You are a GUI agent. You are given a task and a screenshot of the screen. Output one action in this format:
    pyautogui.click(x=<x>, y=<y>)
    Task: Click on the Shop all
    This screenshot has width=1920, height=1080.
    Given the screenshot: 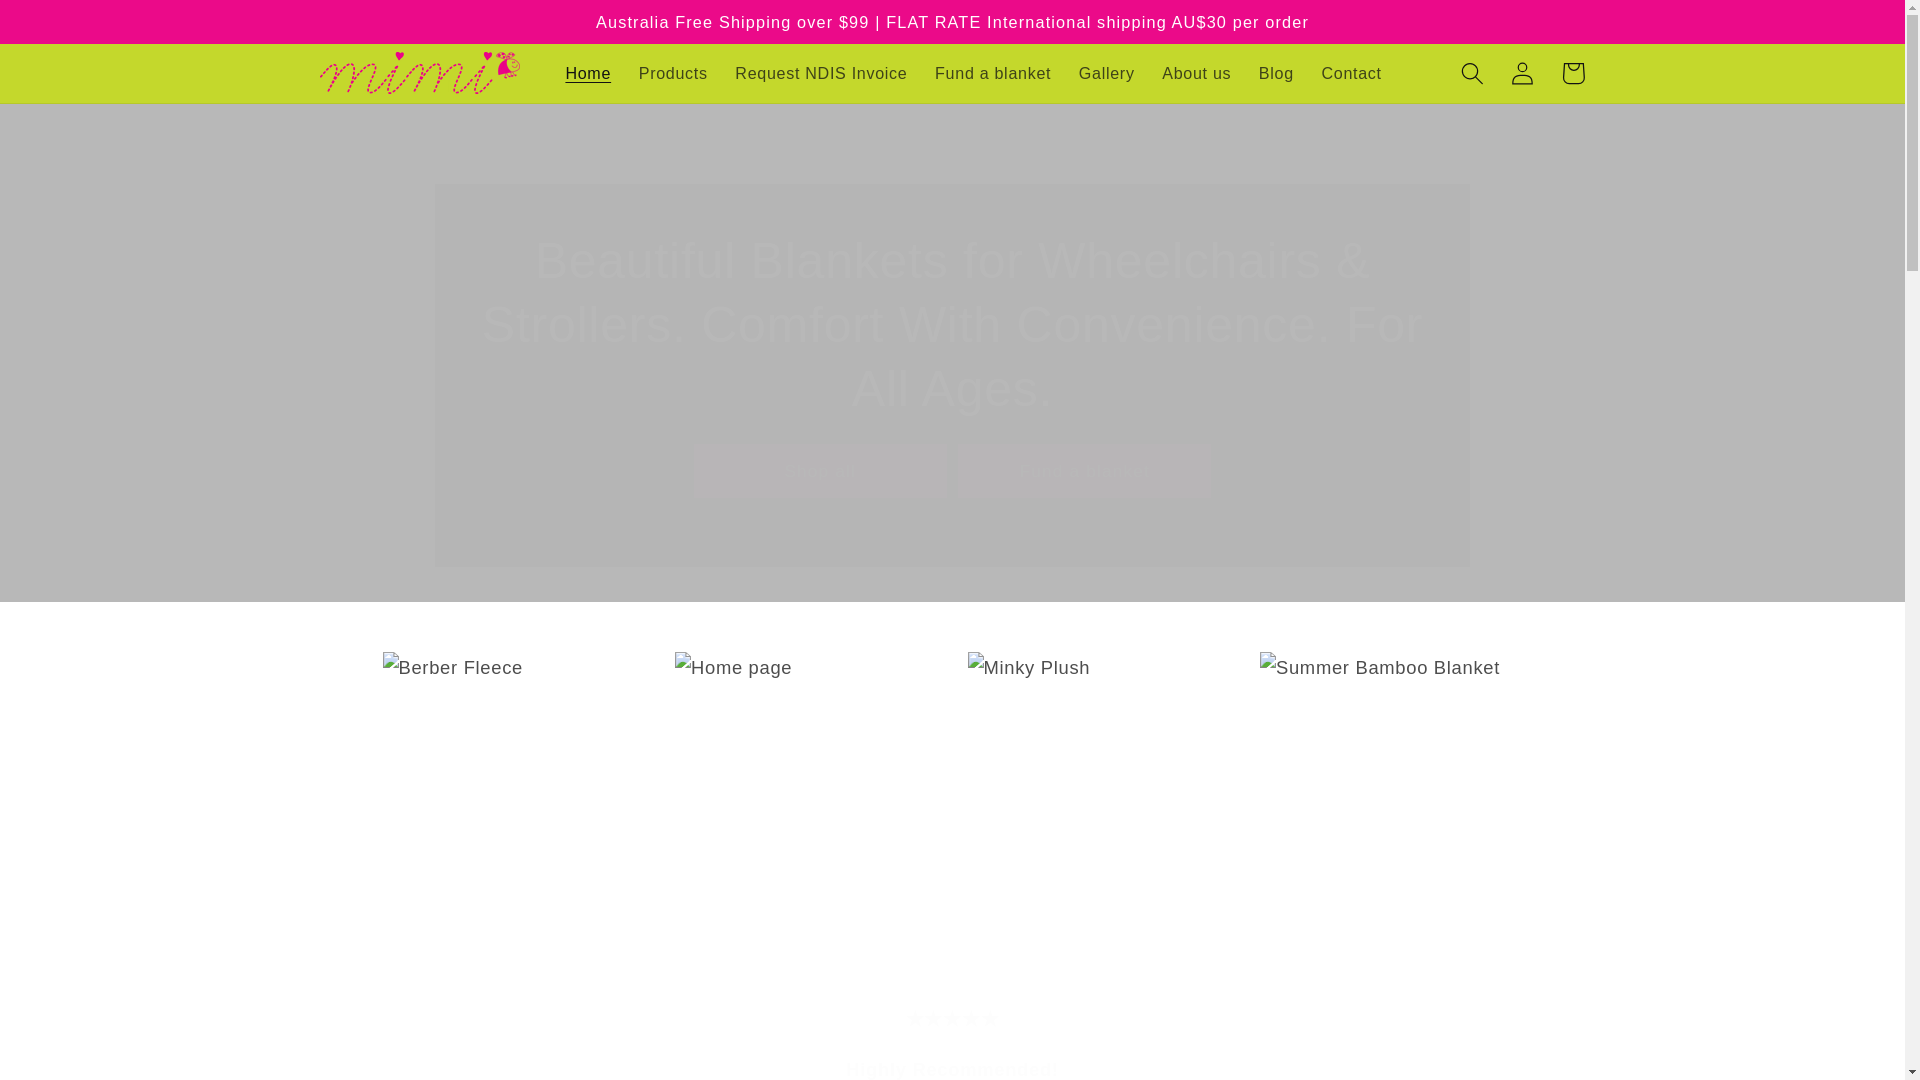 What is the action you would take?
    pyautogui.click(x=820, y=471)
    